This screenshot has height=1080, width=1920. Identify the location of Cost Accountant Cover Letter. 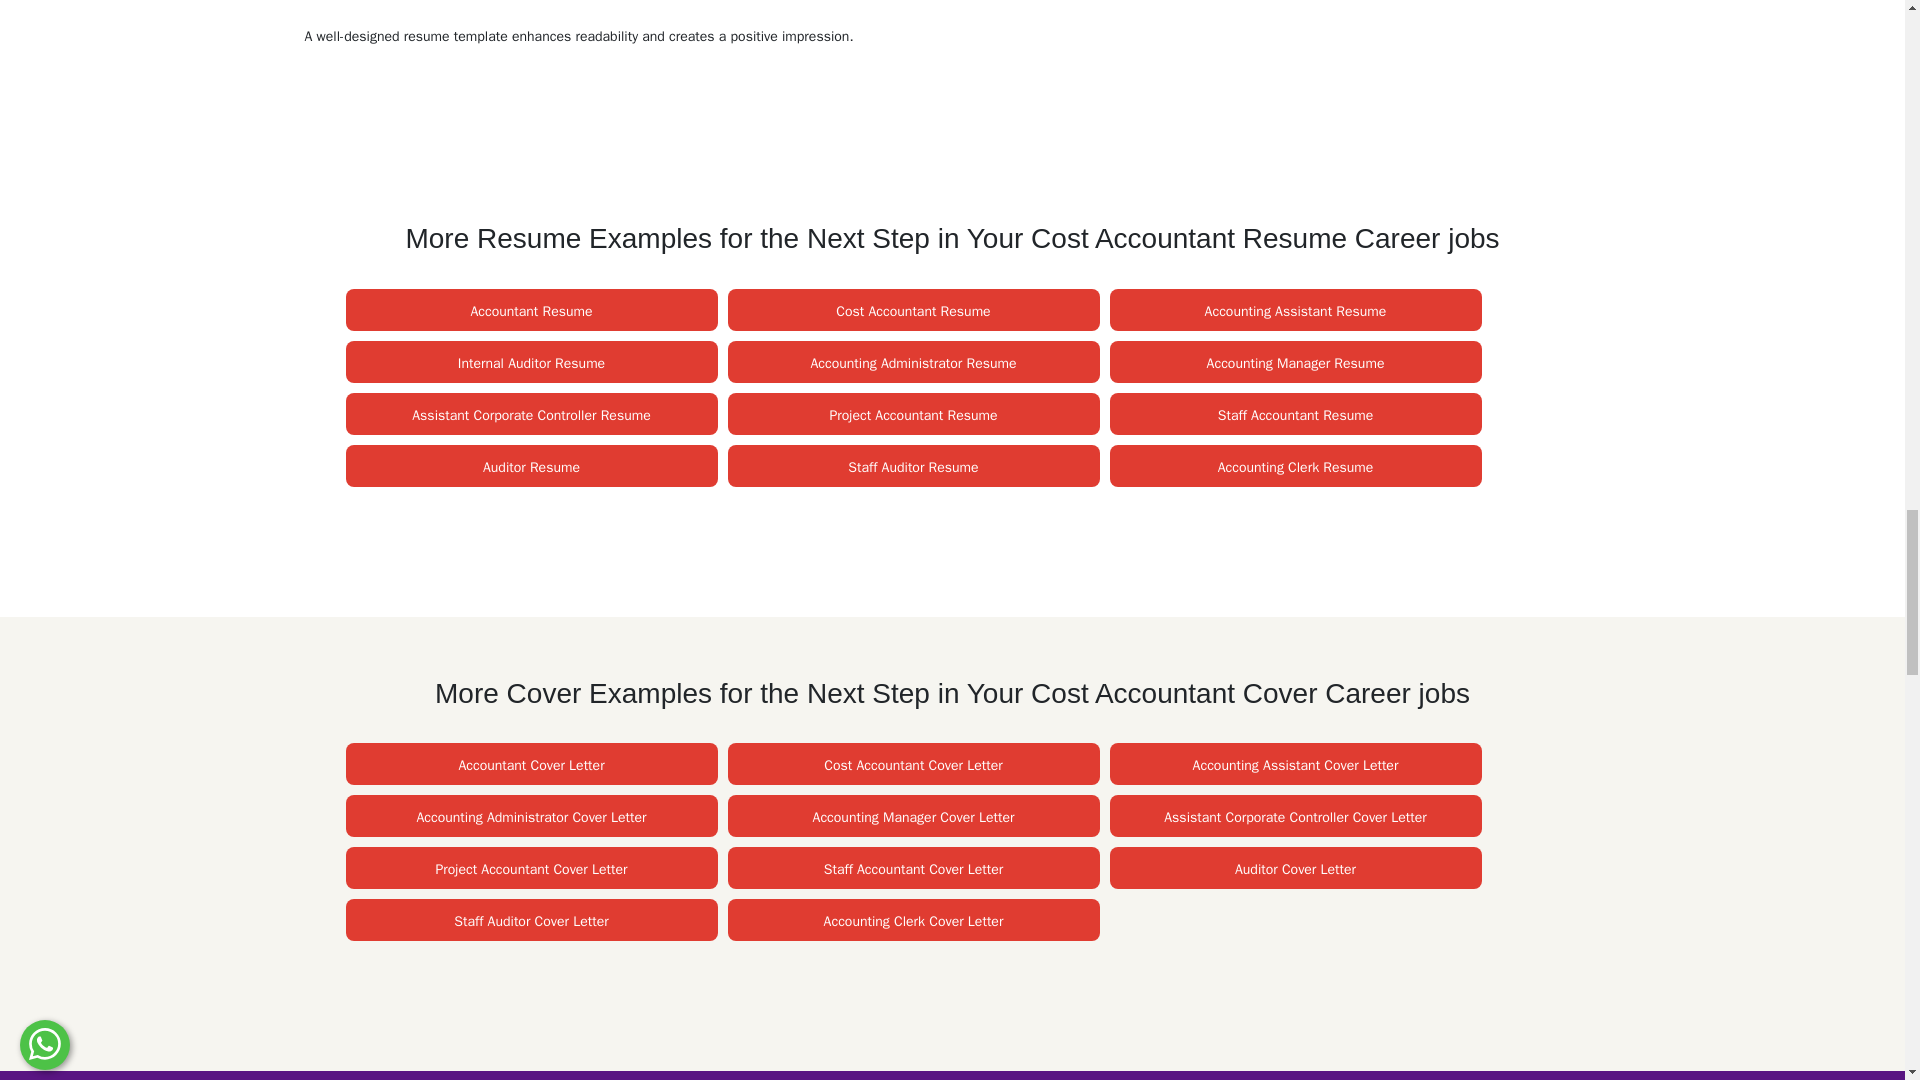
(912, 766).